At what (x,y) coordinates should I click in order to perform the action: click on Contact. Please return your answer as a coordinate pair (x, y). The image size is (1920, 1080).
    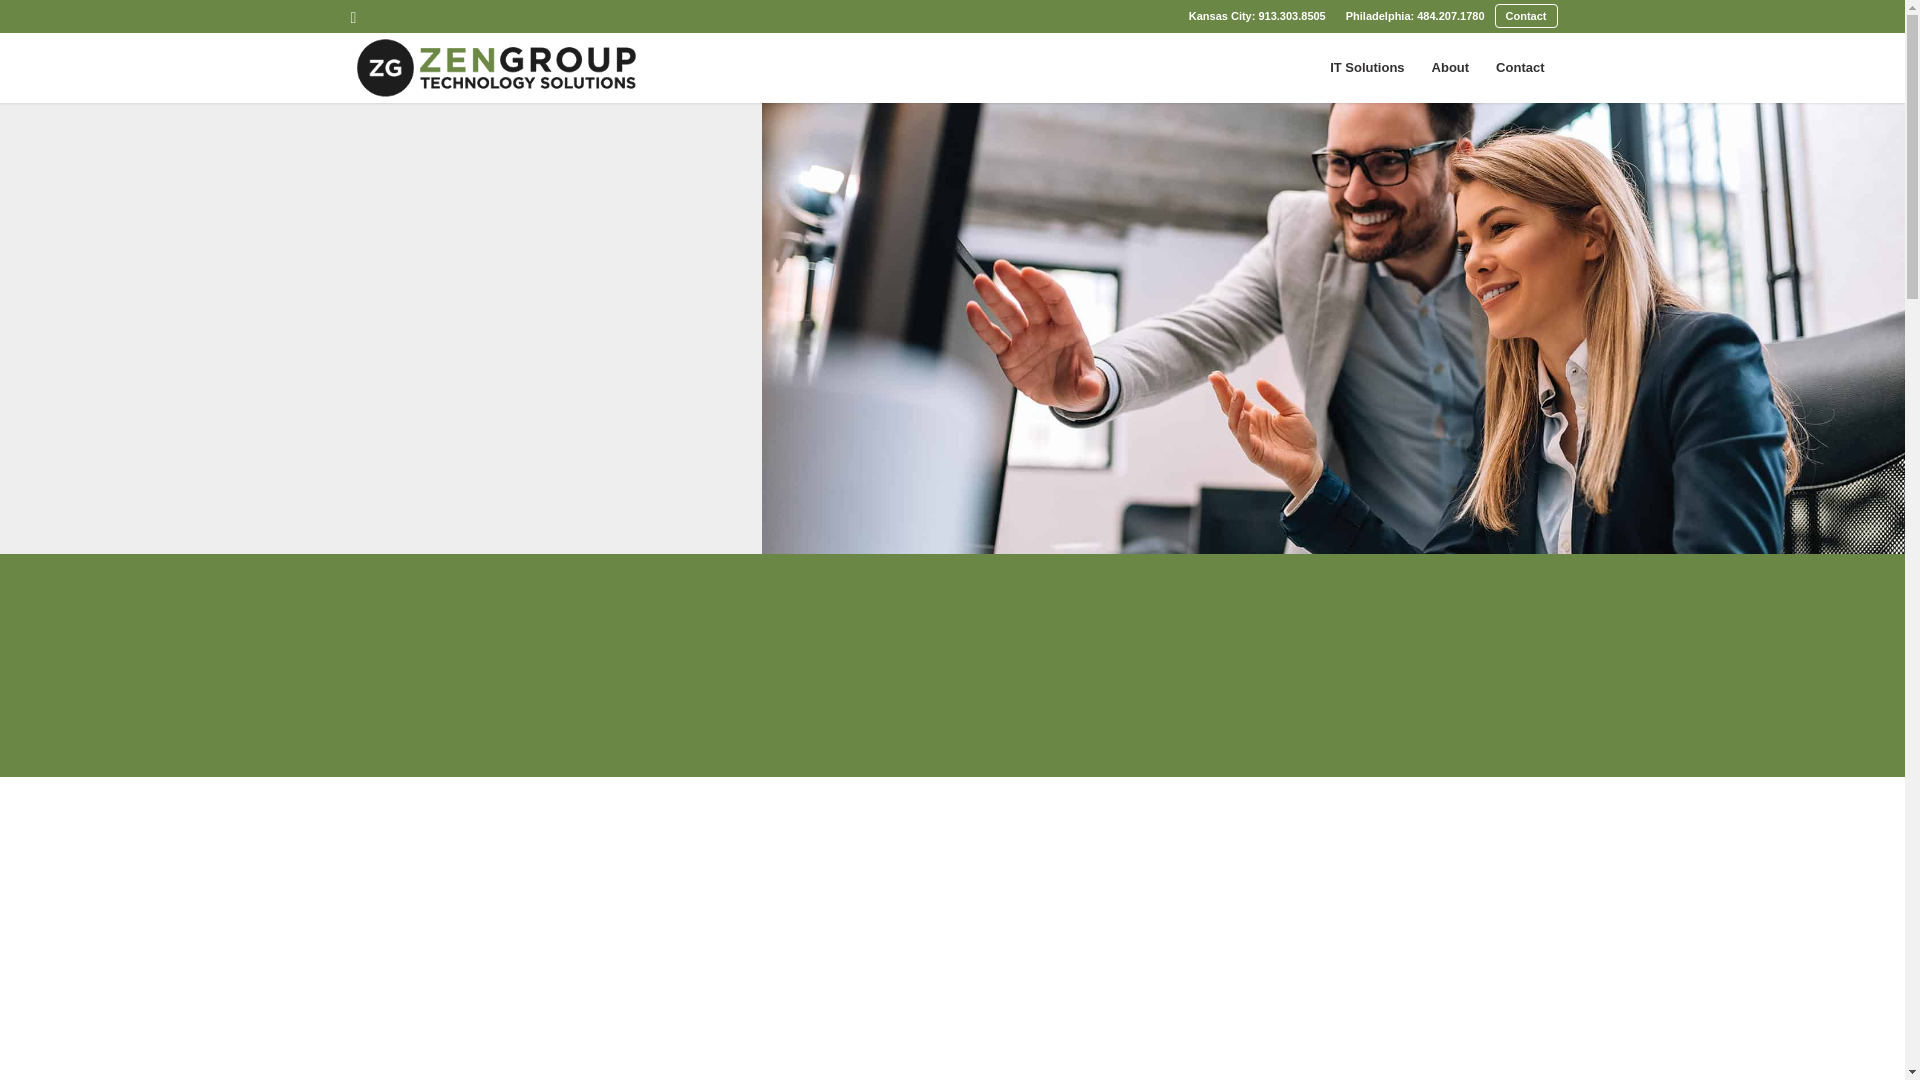
    Looking at the image, I should click on (1526, 16).